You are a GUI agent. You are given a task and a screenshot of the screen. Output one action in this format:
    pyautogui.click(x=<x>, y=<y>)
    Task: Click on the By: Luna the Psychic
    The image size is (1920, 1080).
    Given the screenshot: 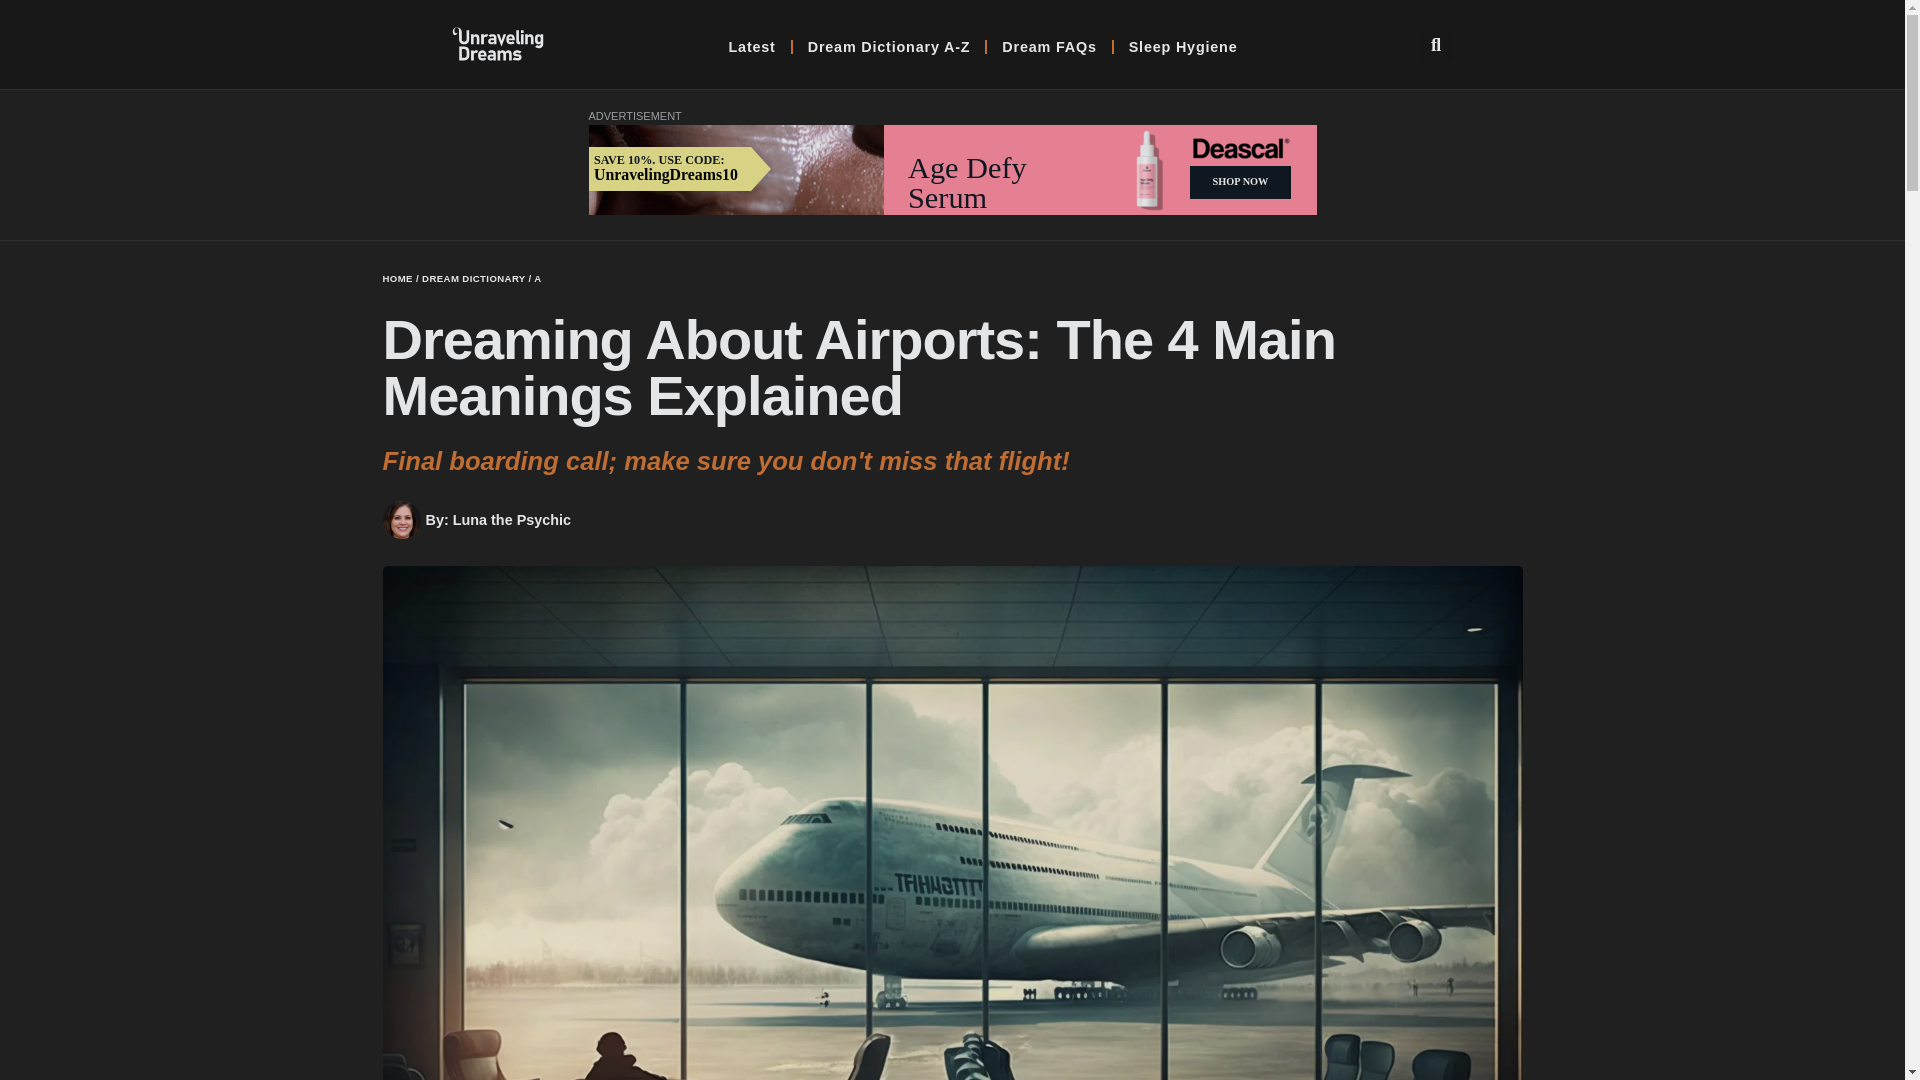 What is the action you would take?
    pyautogui.click(x=476, y=520)
    